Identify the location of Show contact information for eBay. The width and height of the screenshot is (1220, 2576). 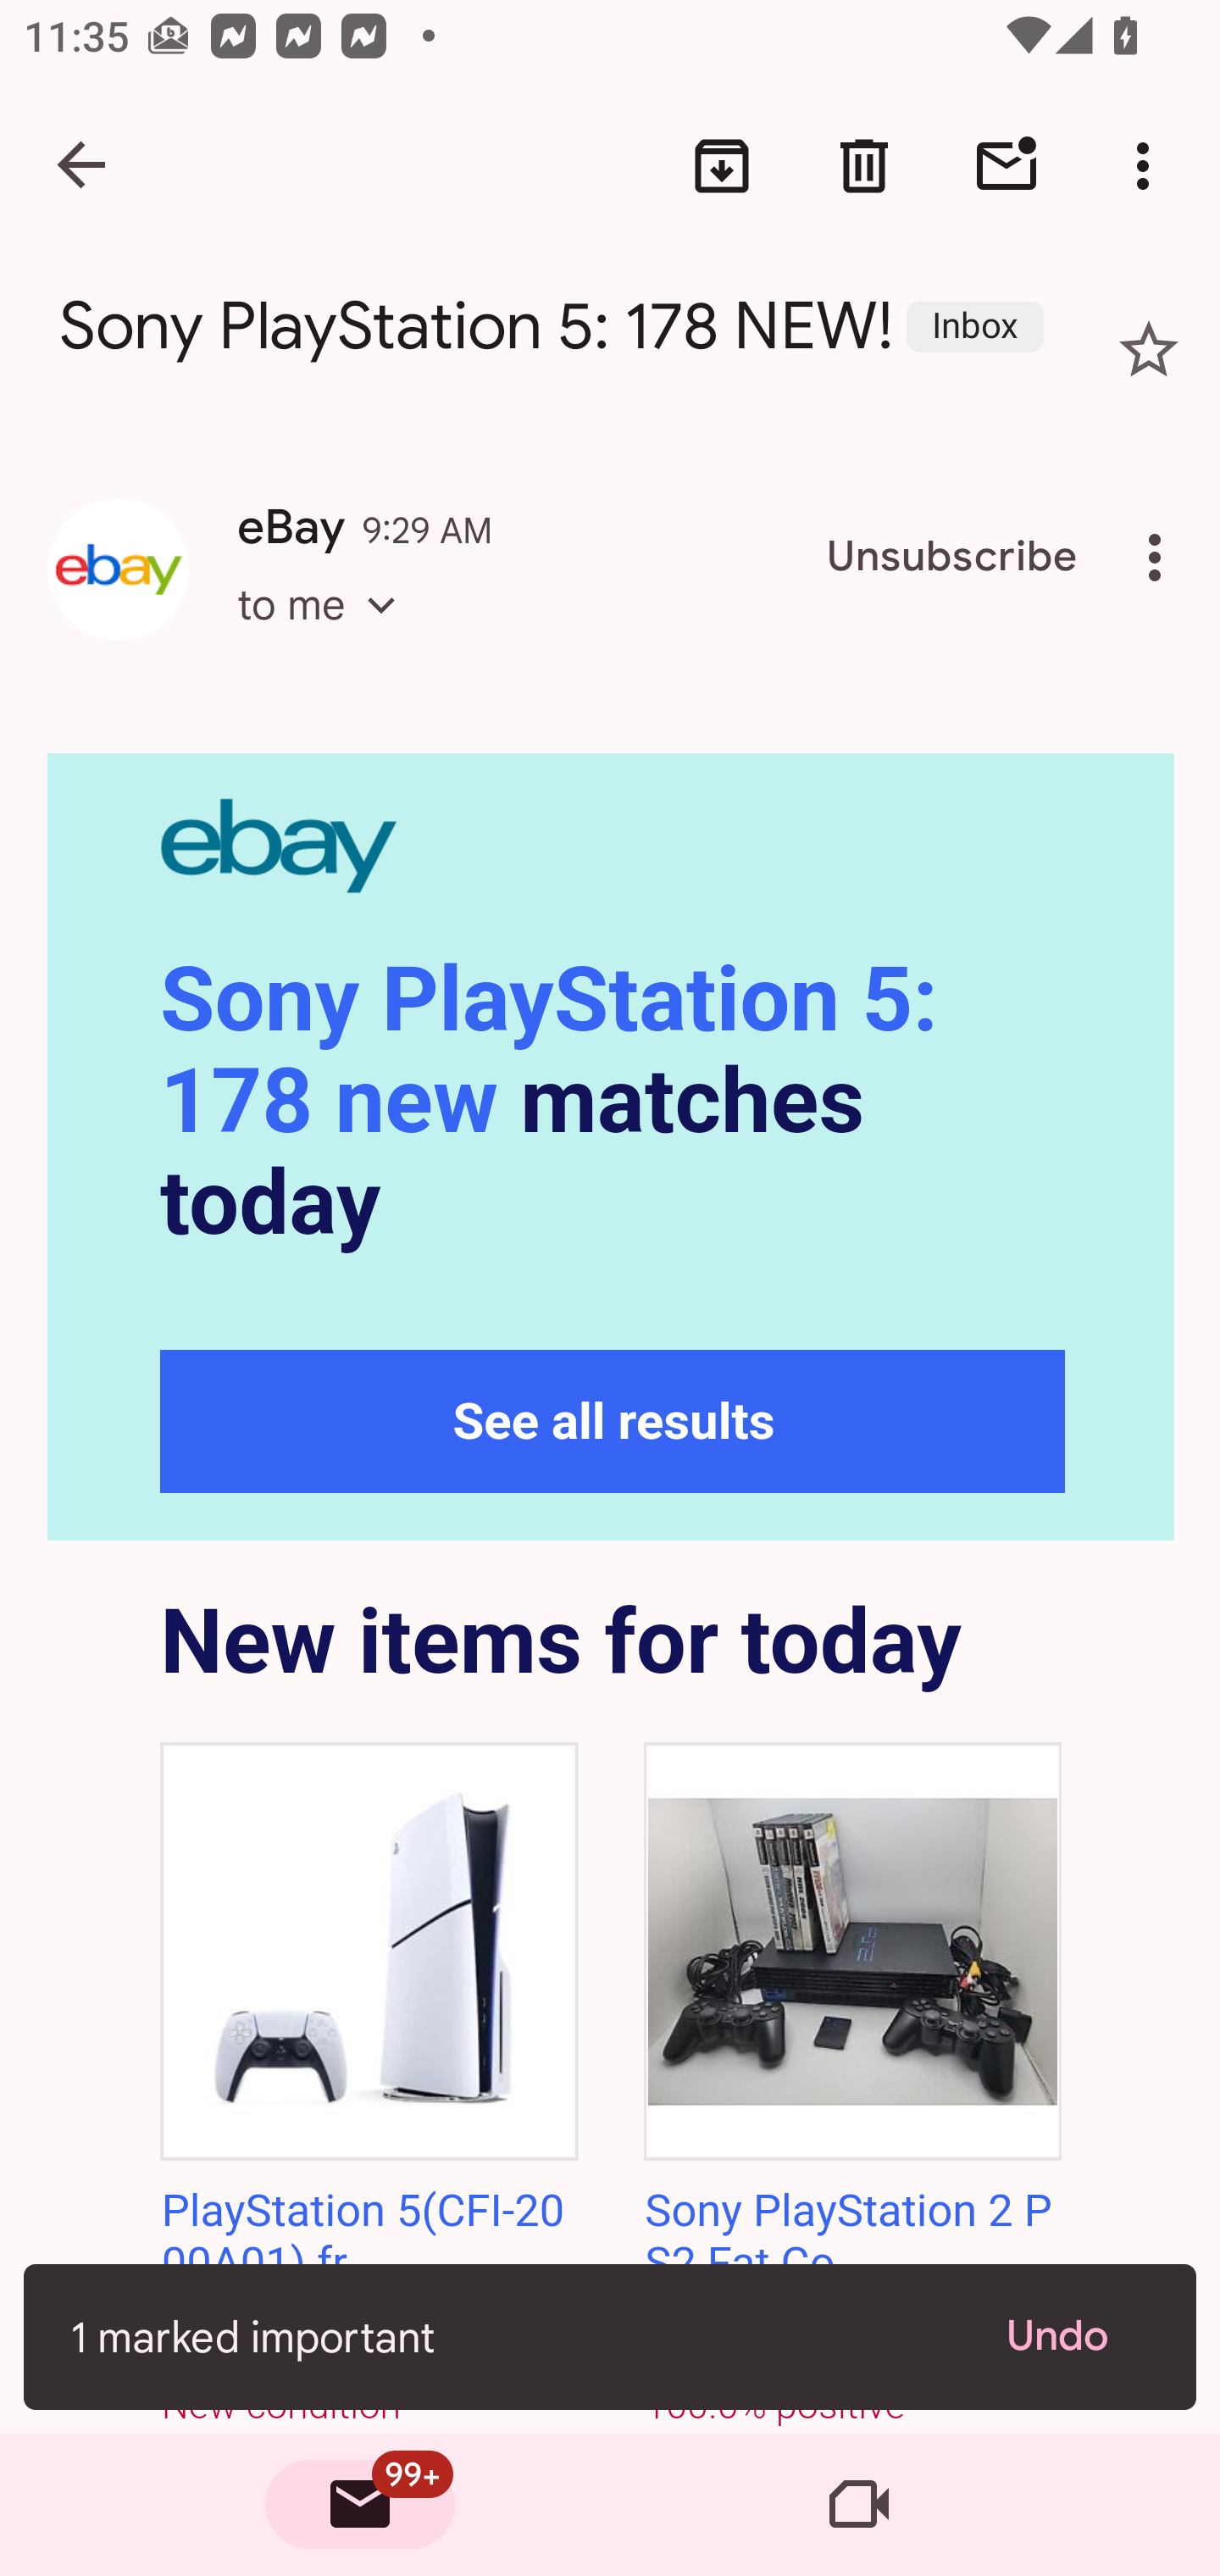
(119, 569).